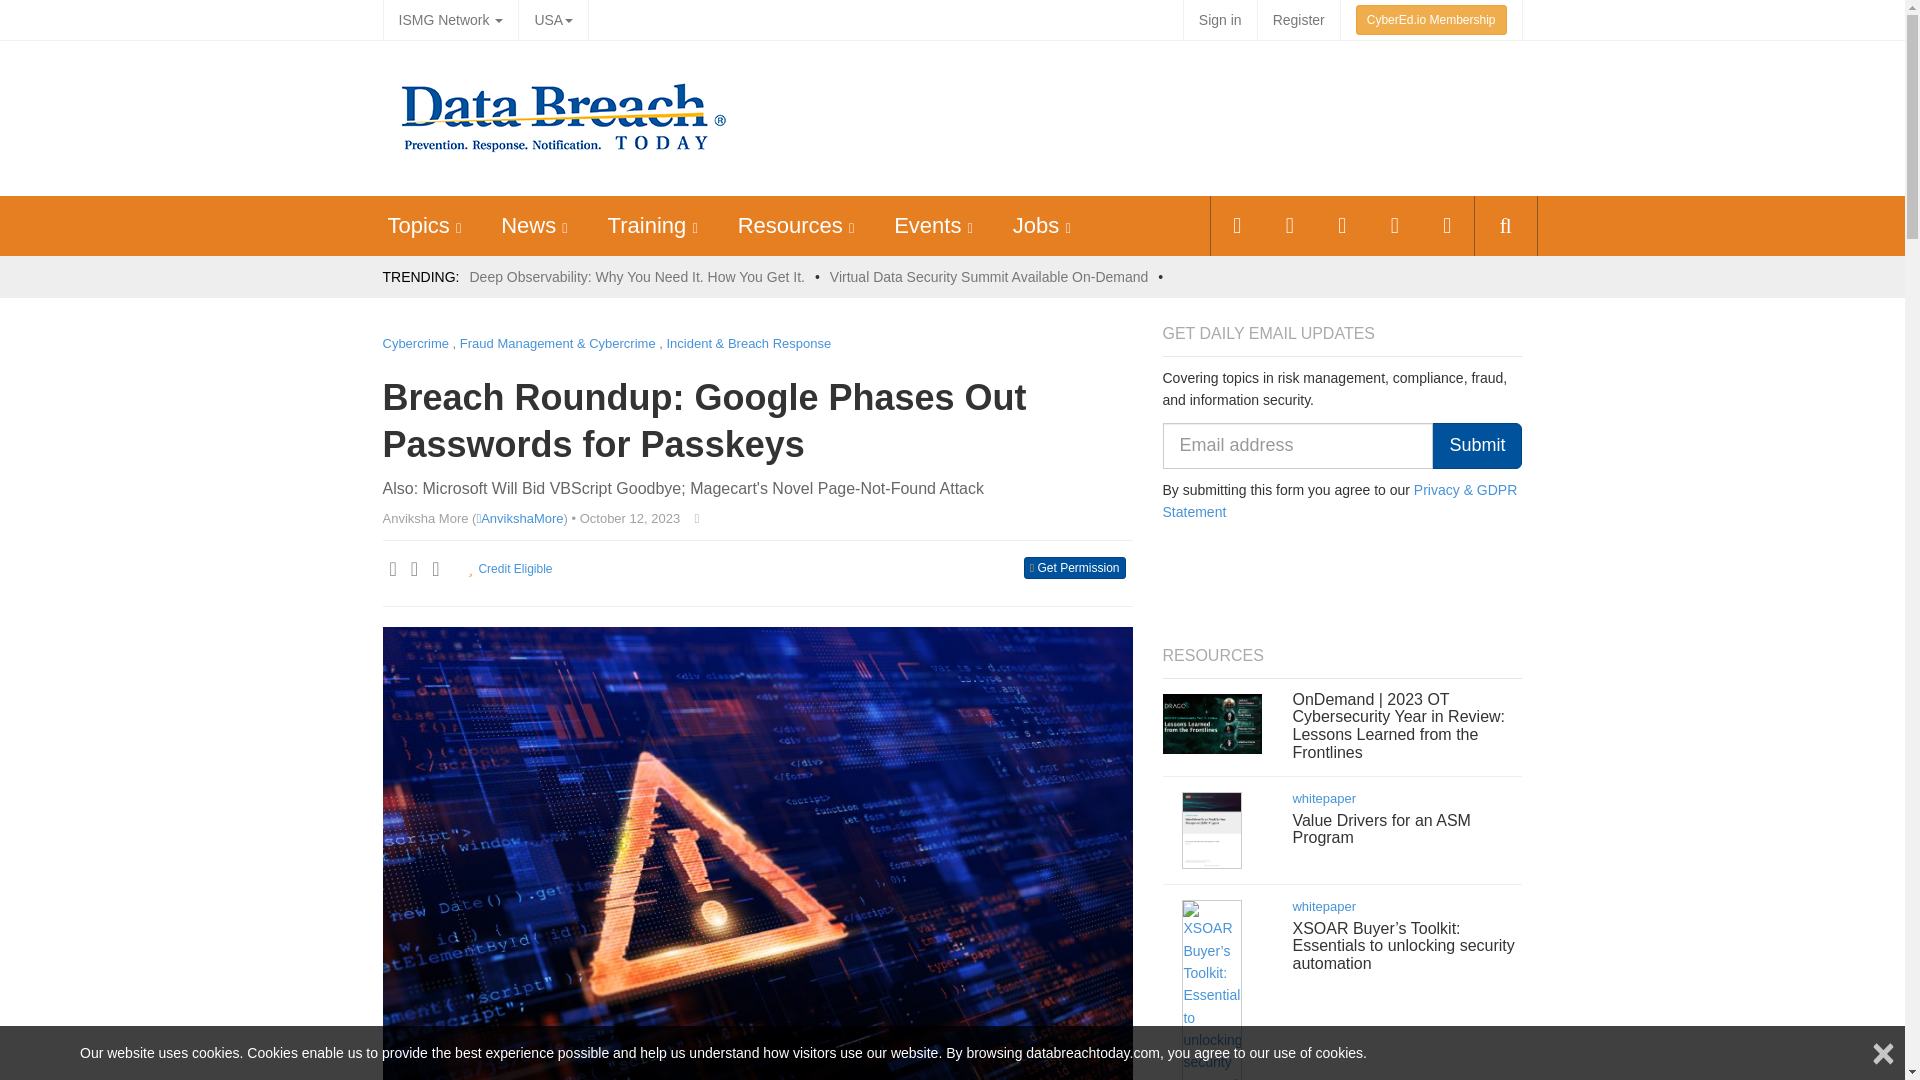 Image resolution: width=1920 pixels, height=1080 pixels. Describe the element at coordinates (450, 20) in the screenshot. I see `ISMG Network` at that location.